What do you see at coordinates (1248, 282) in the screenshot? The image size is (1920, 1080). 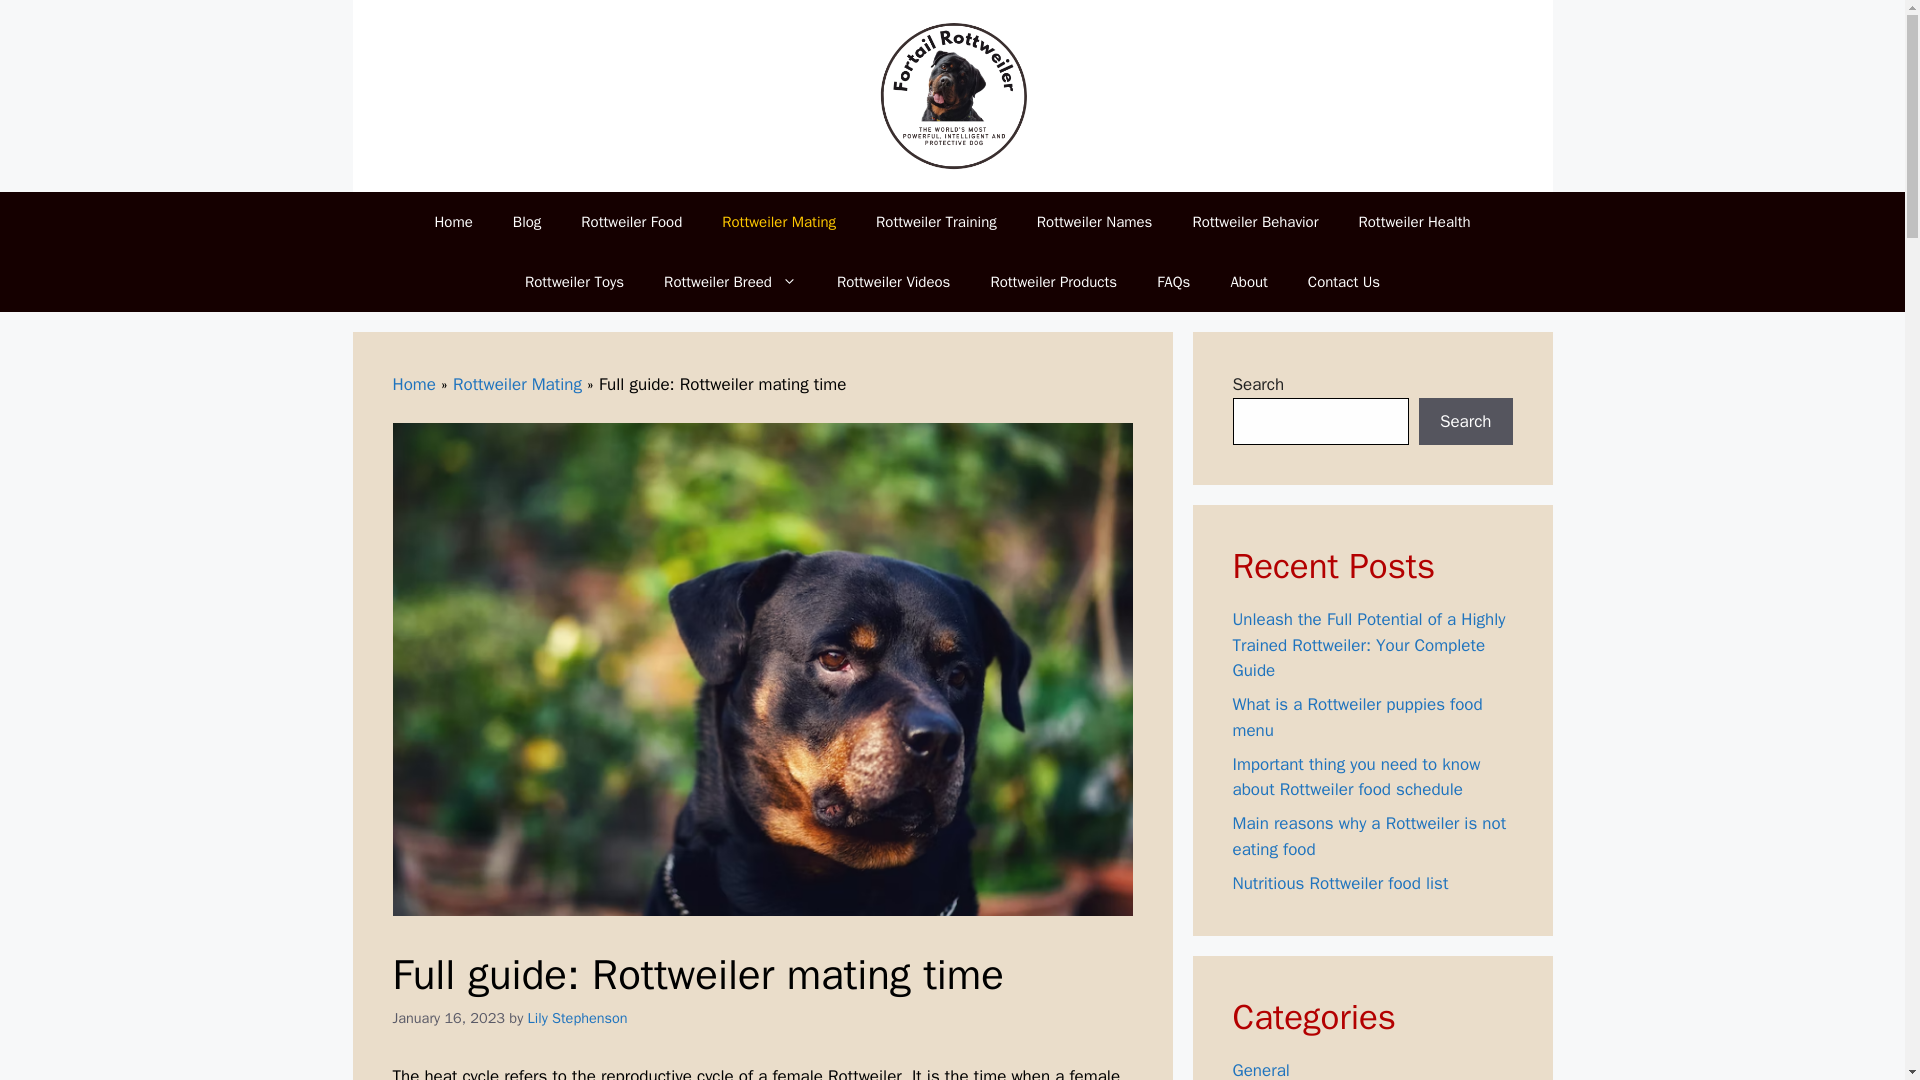 I see `About` at bounding box center [1248, 282].